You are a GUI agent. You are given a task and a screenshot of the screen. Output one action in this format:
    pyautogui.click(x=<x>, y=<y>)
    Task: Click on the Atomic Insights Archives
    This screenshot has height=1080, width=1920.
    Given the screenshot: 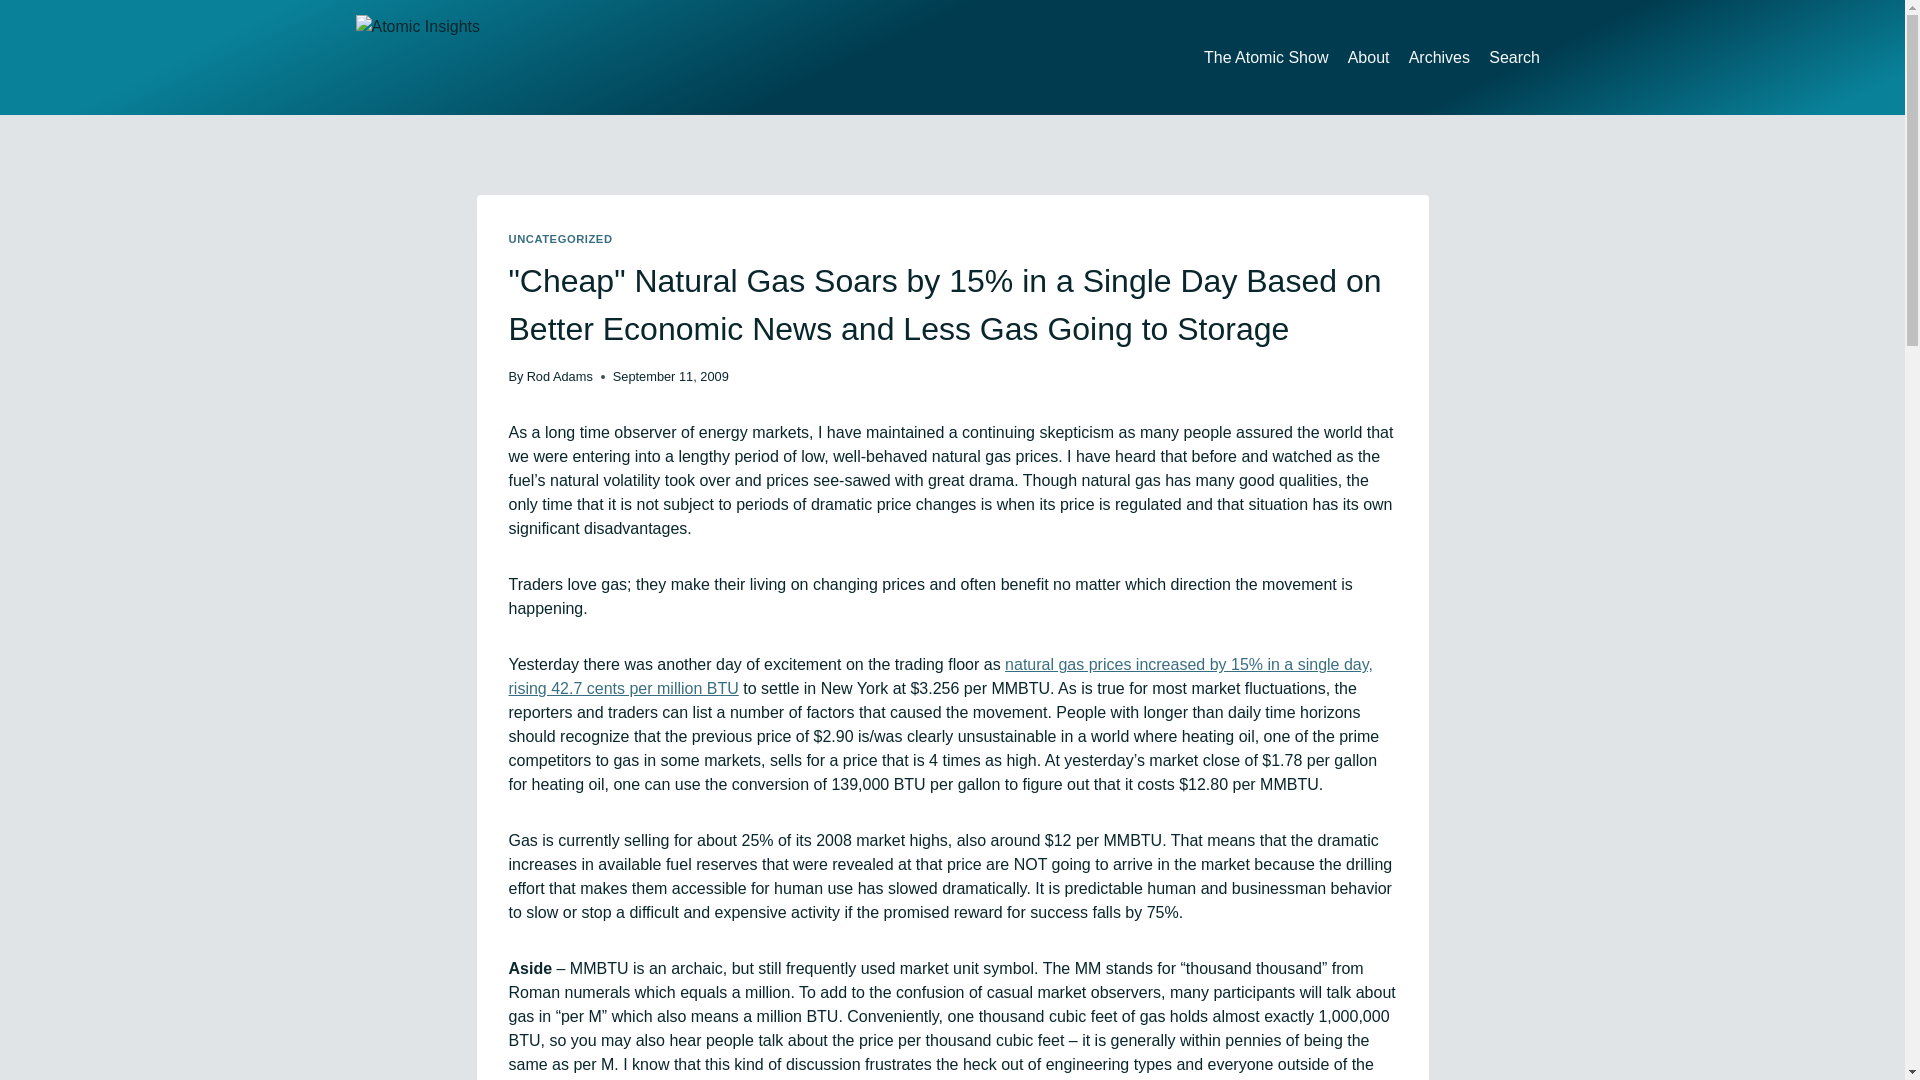 What is the action you would take?
    pyautogui.click(x=1440, y=56)
    